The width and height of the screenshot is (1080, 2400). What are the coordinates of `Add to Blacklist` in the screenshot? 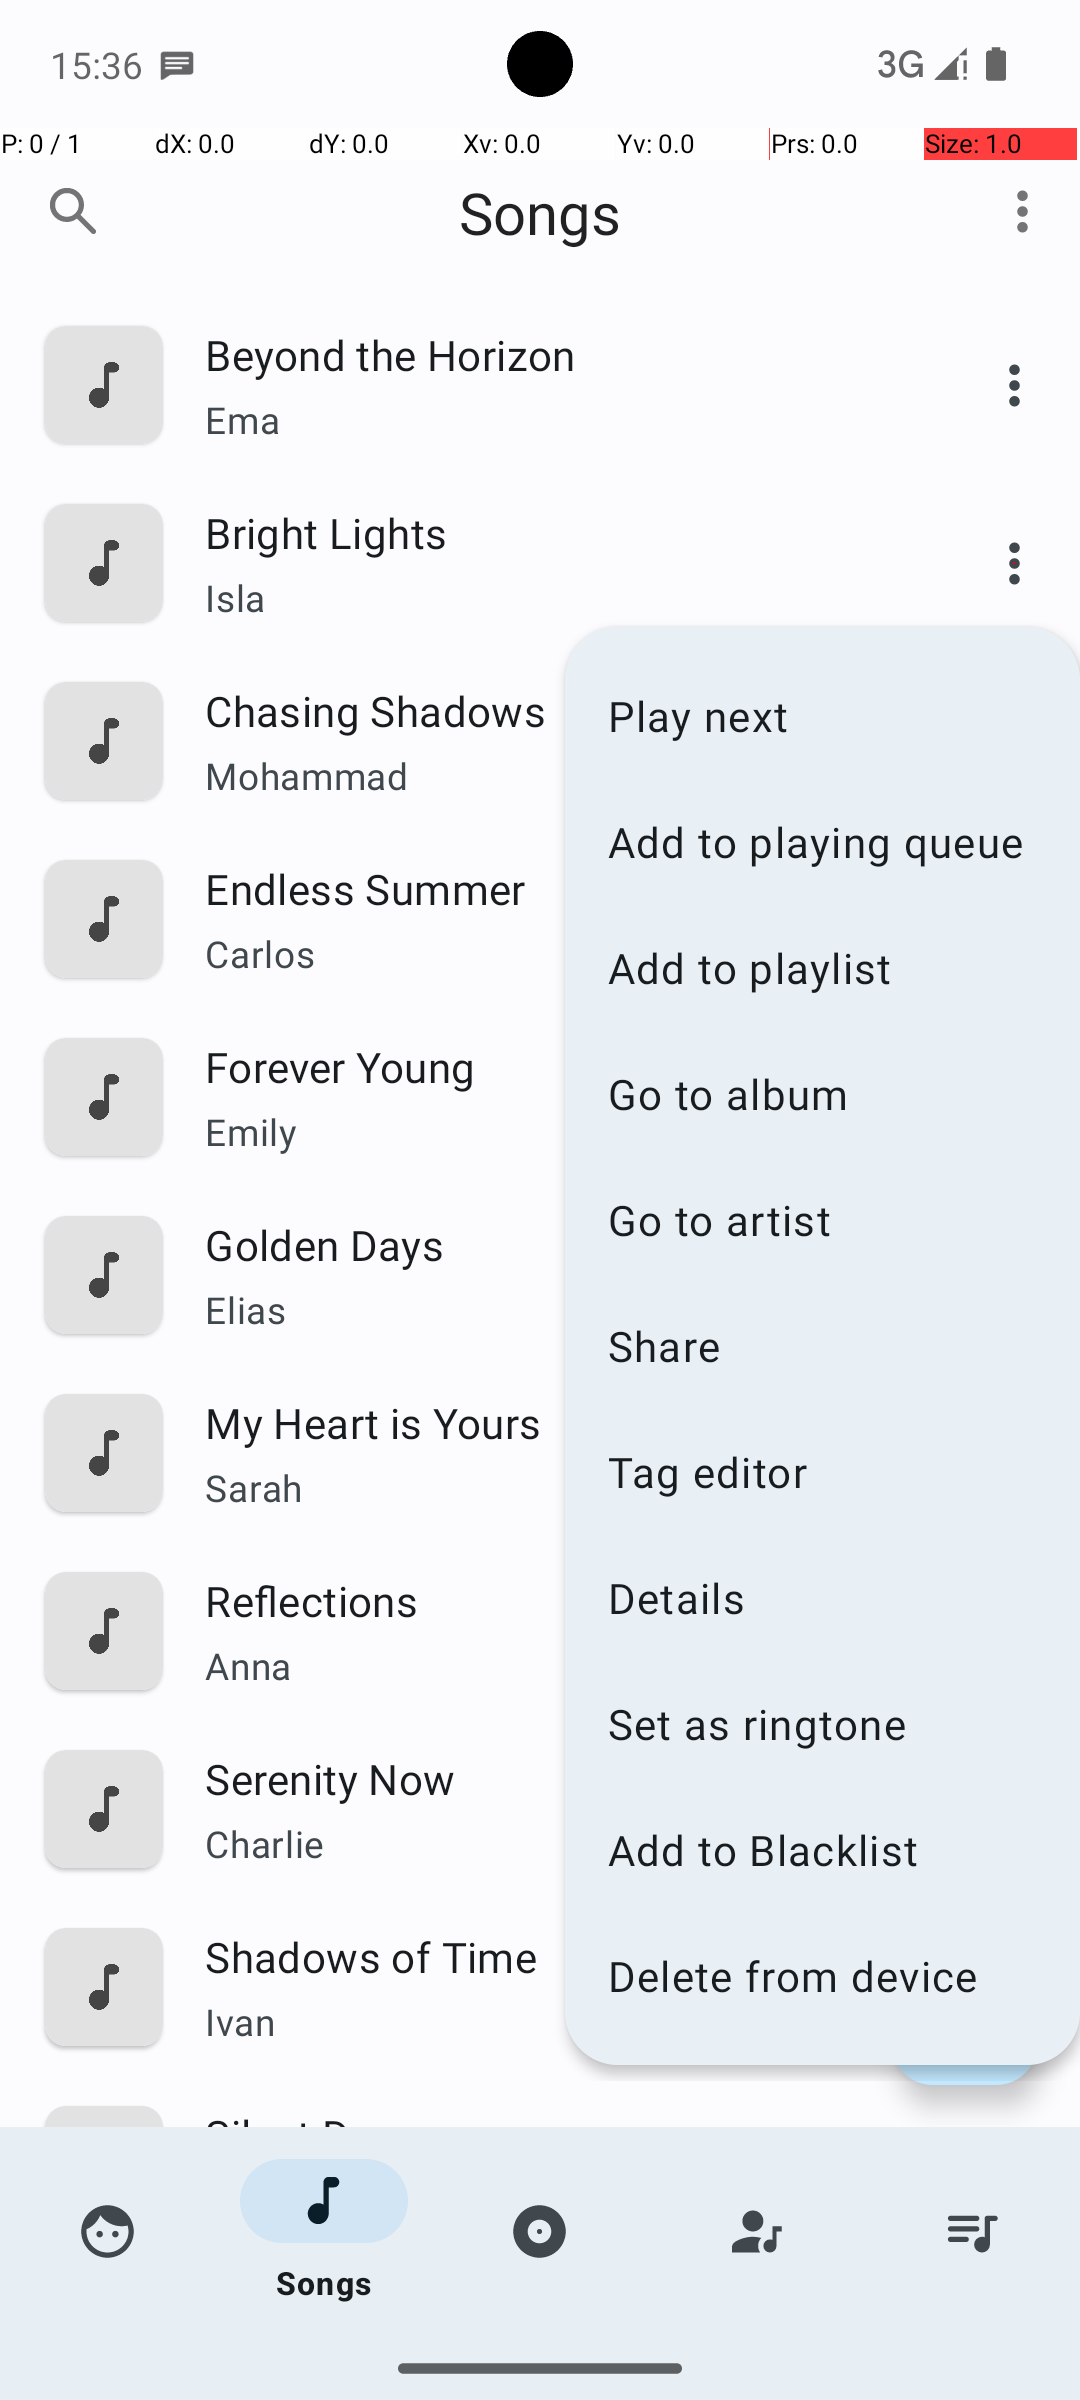 It's located at (822, 1850).